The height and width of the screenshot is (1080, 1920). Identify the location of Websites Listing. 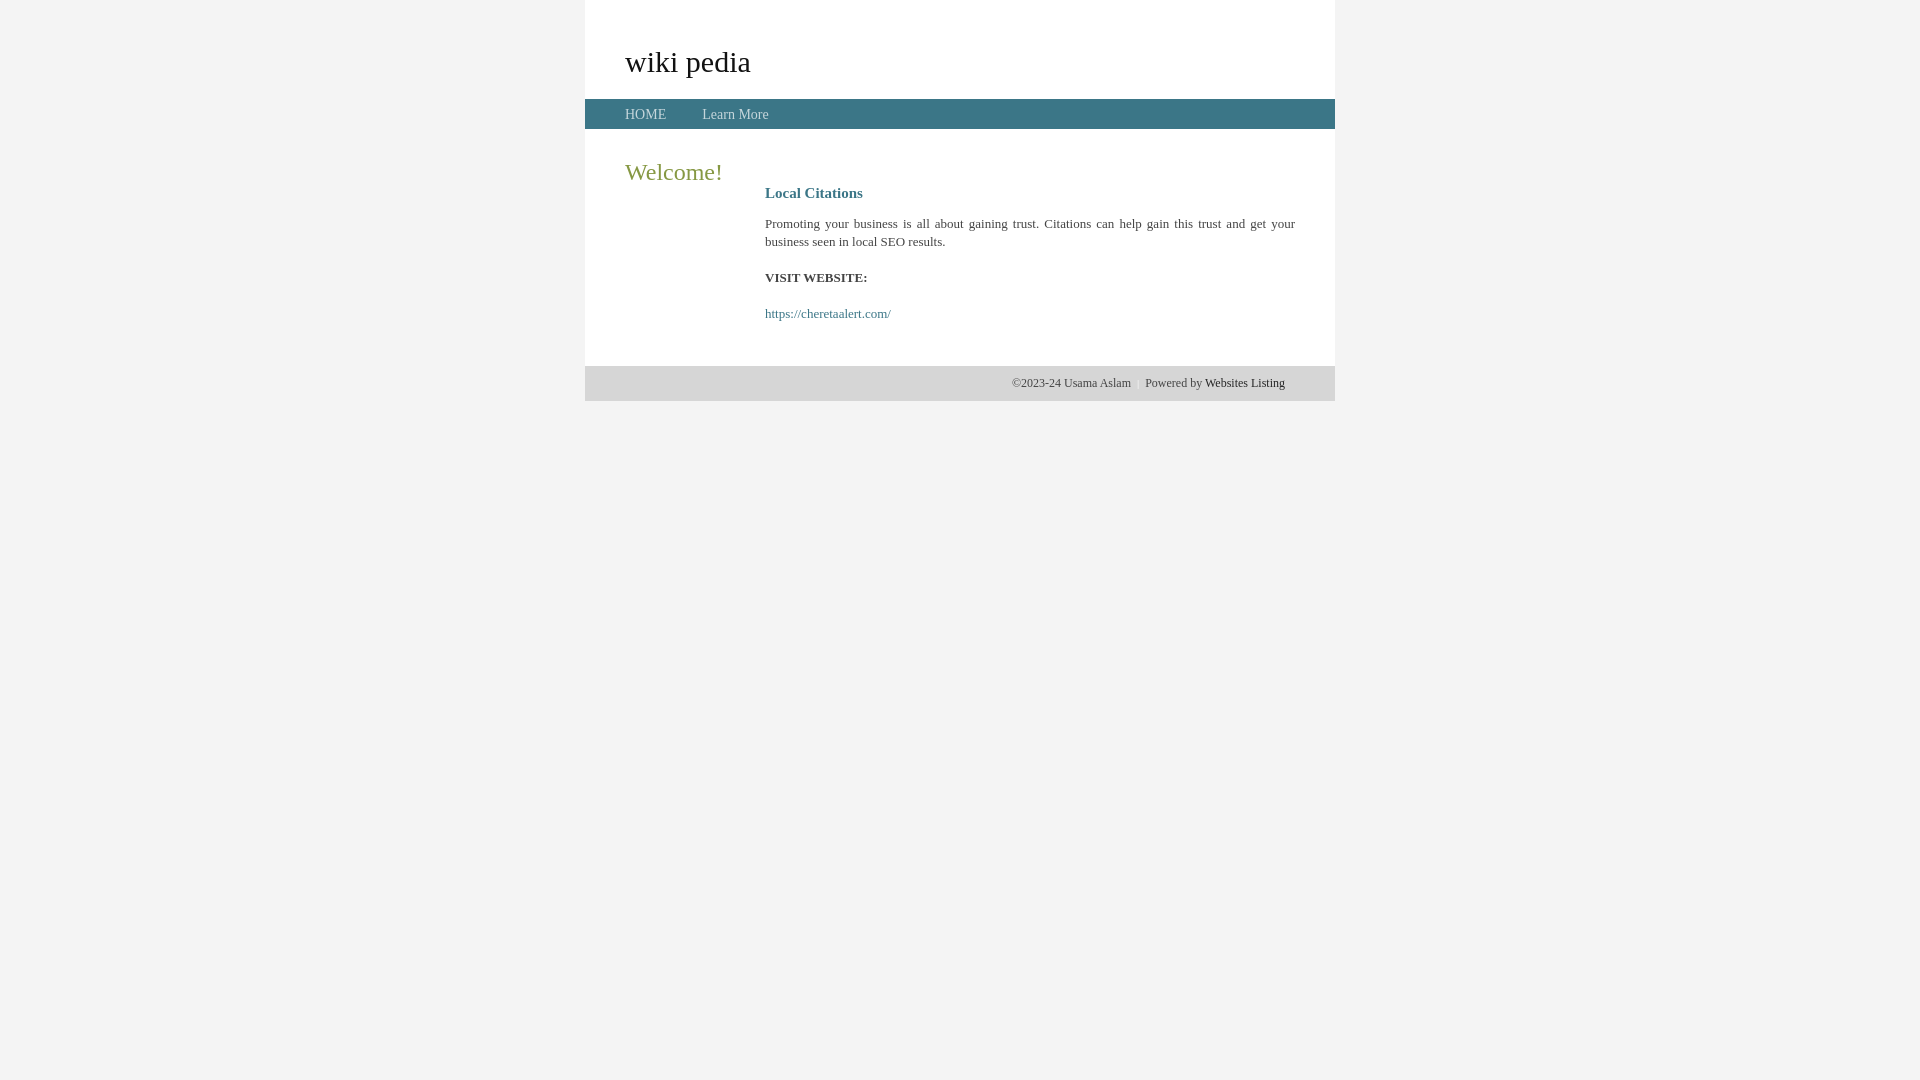
(1245, 383).